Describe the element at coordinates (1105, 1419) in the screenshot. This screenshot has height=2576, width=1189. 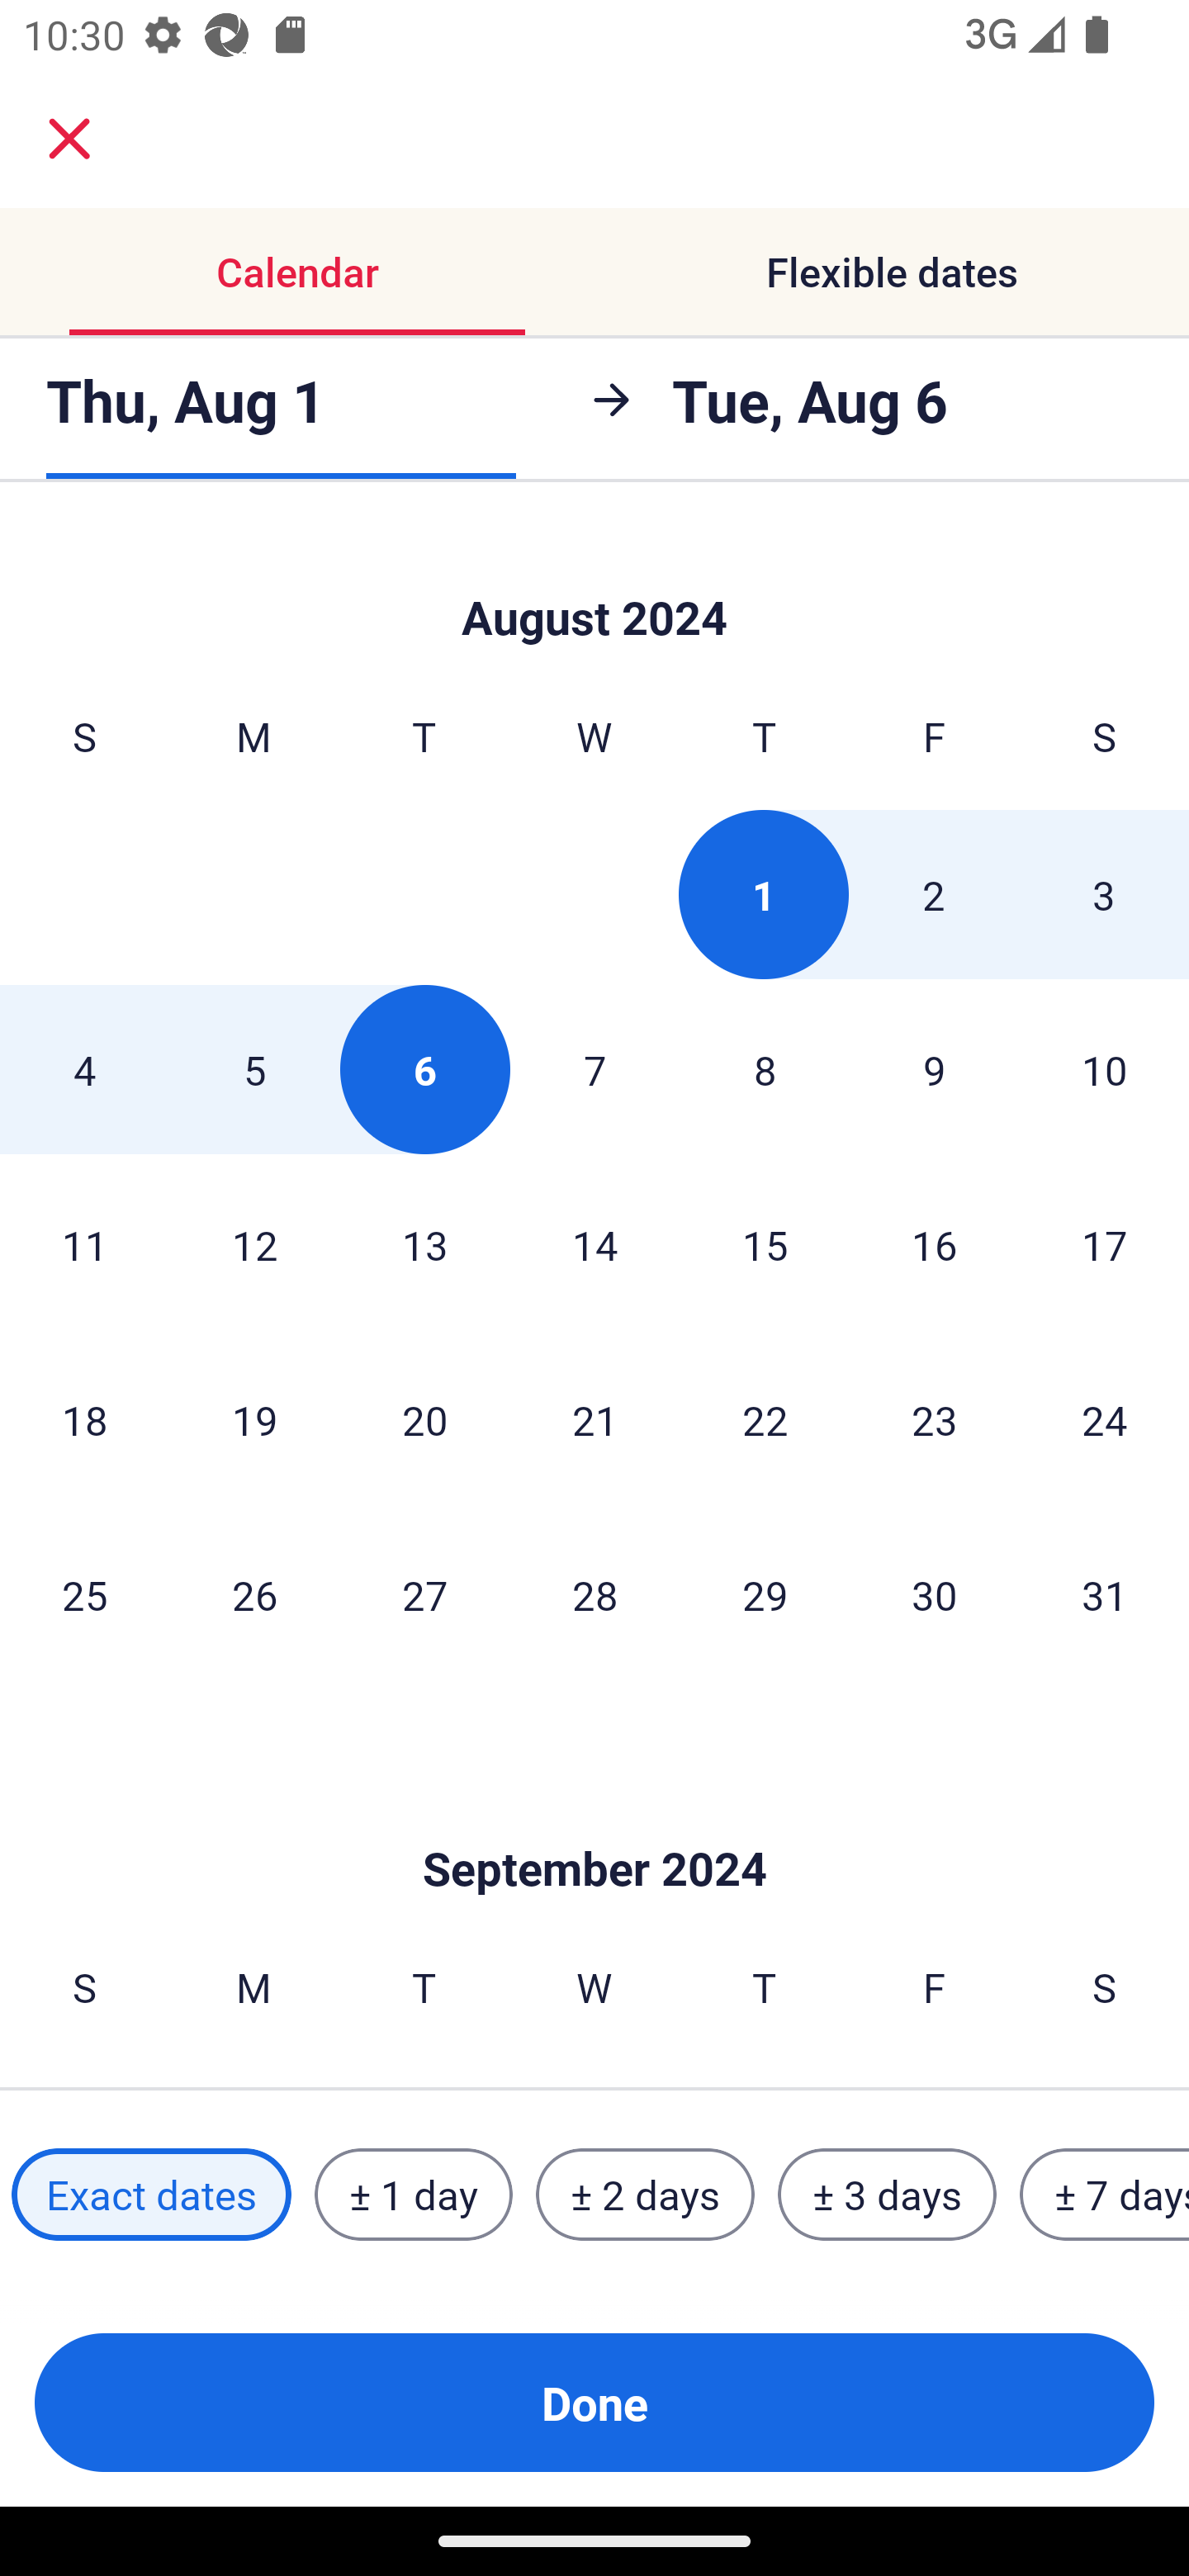
I see `24 Saturday, August 24, 2024` at that location.